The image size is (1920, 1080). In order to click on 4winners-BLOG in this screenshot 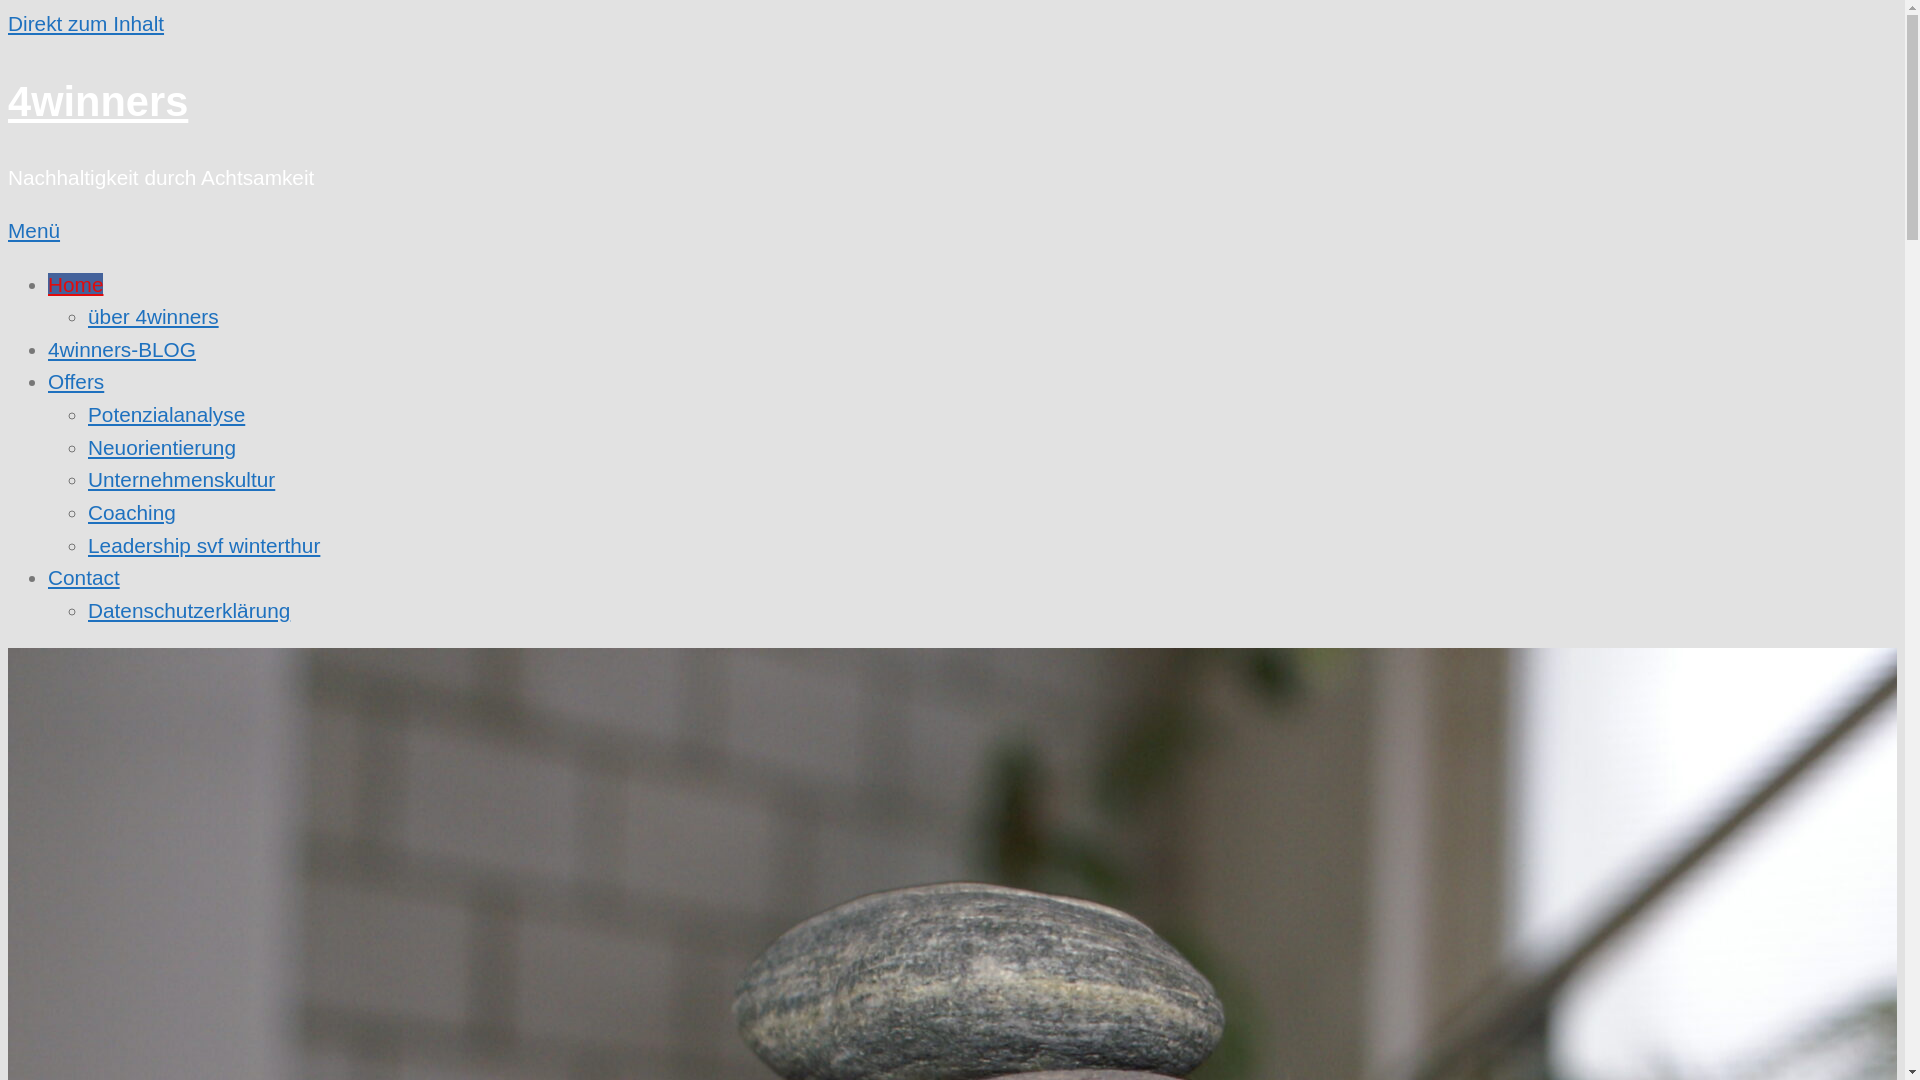, I will do `click(122, 350)`.